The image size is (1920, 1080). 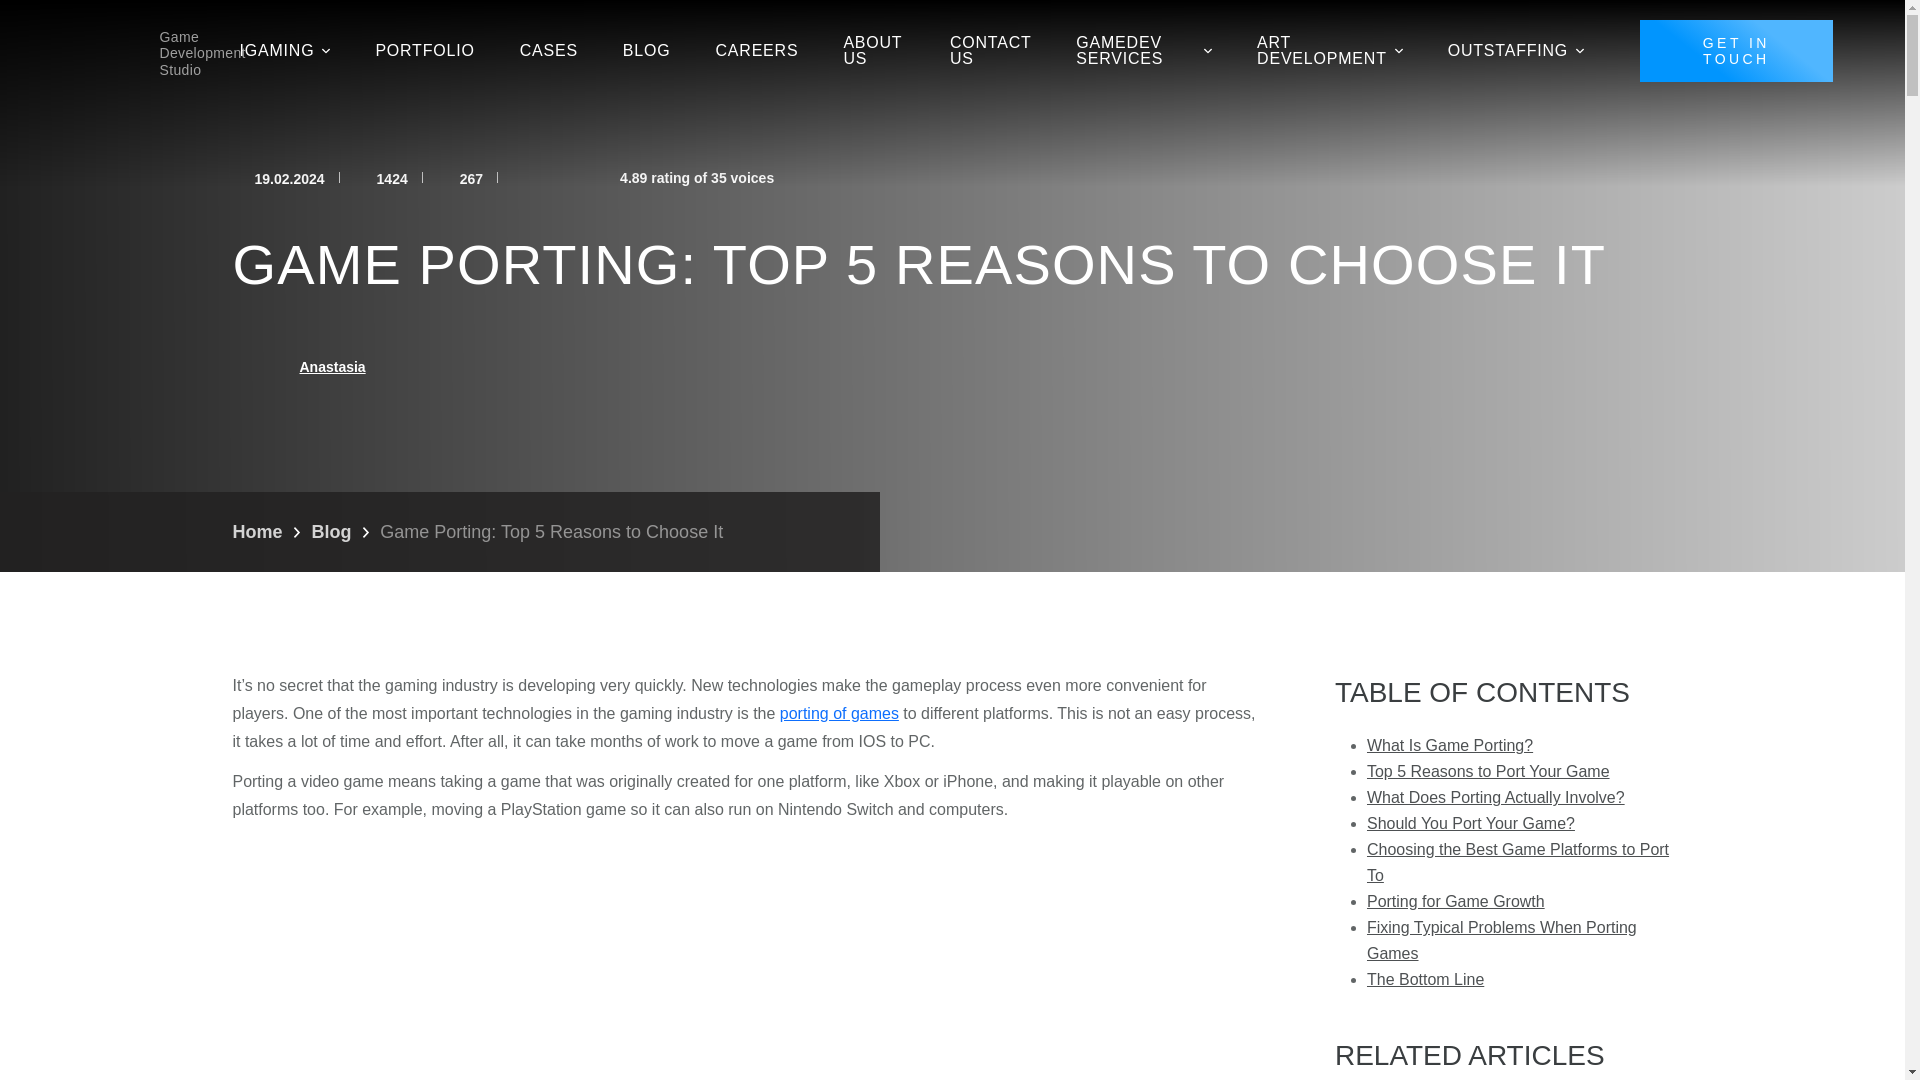 I want to click on Should You Port Your Game?, so click(x=1470, y=823).